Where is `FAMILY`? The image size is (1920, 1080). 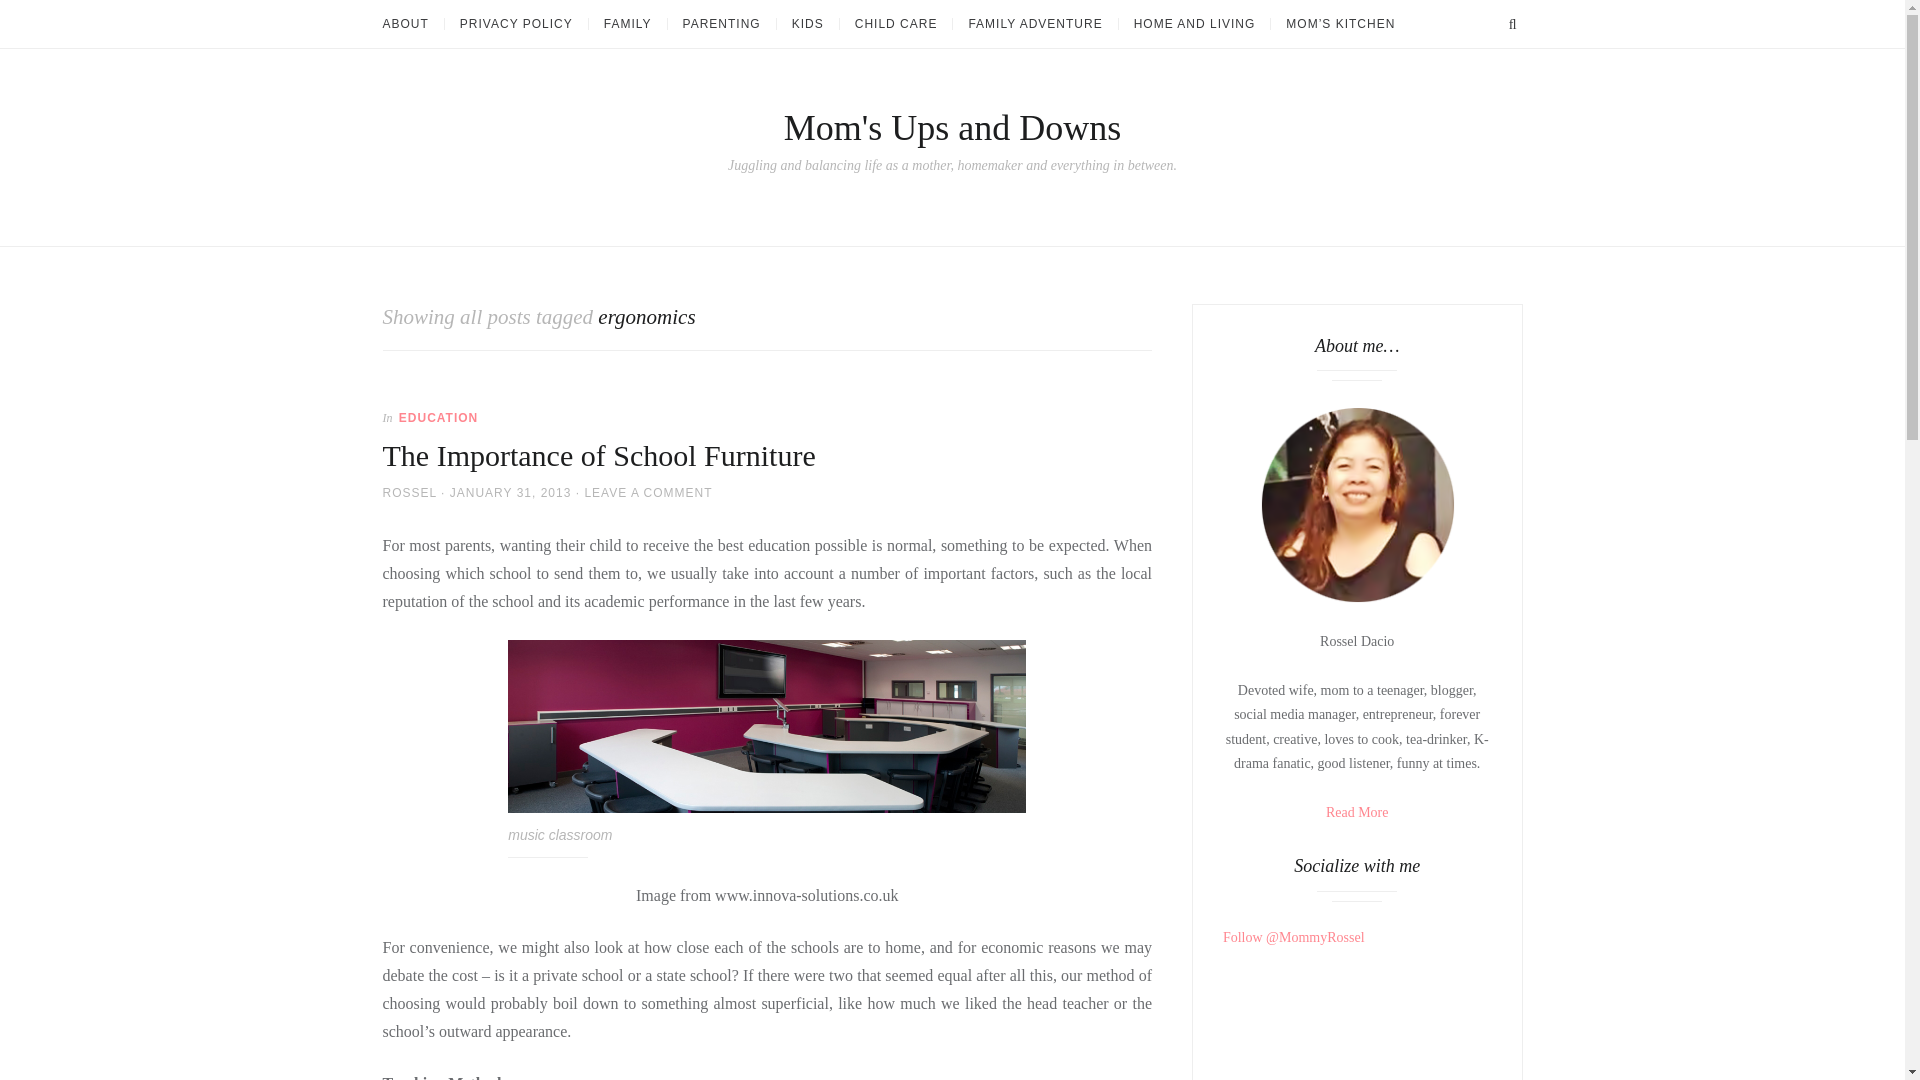 FAMILY is located at coordinates (626, 24).